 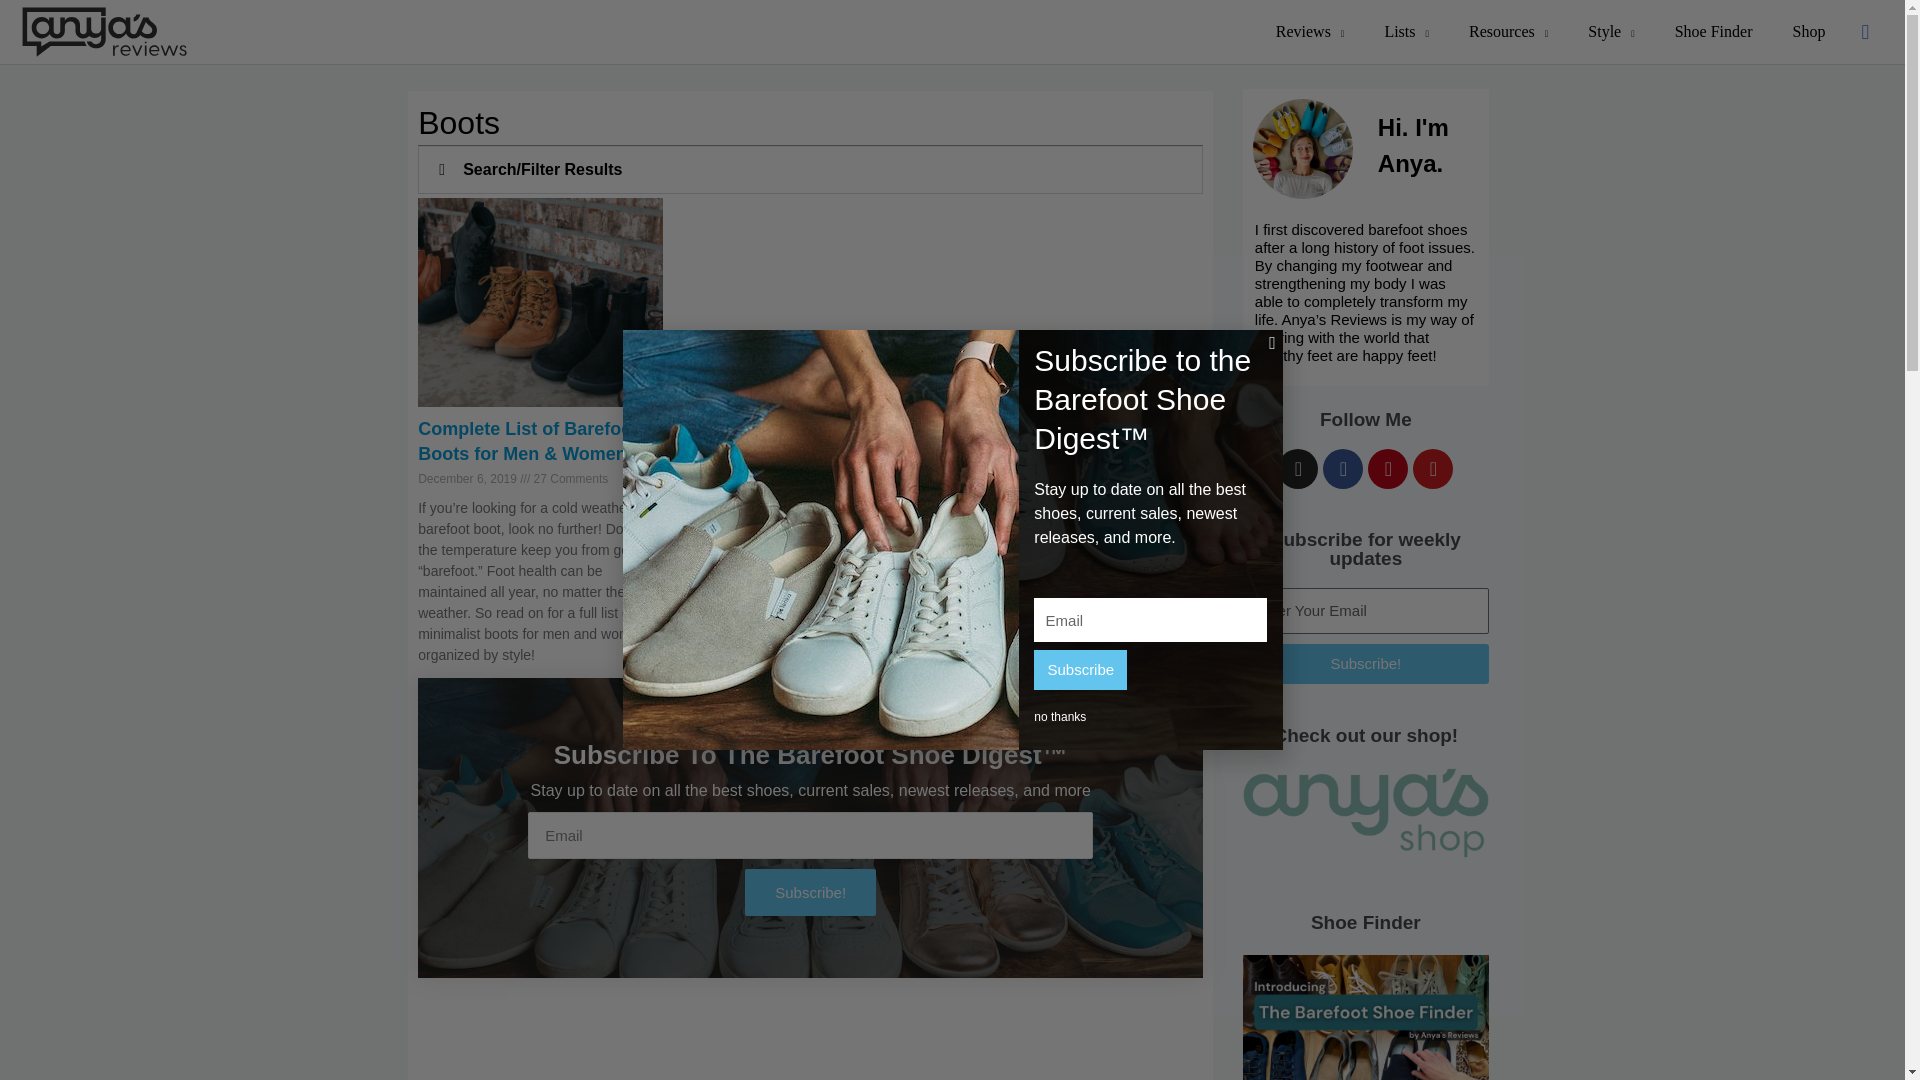 What do you see at coordinates (1406, 32) in the screenshot?
I see `Lists` at bounding box center [1406, 32].